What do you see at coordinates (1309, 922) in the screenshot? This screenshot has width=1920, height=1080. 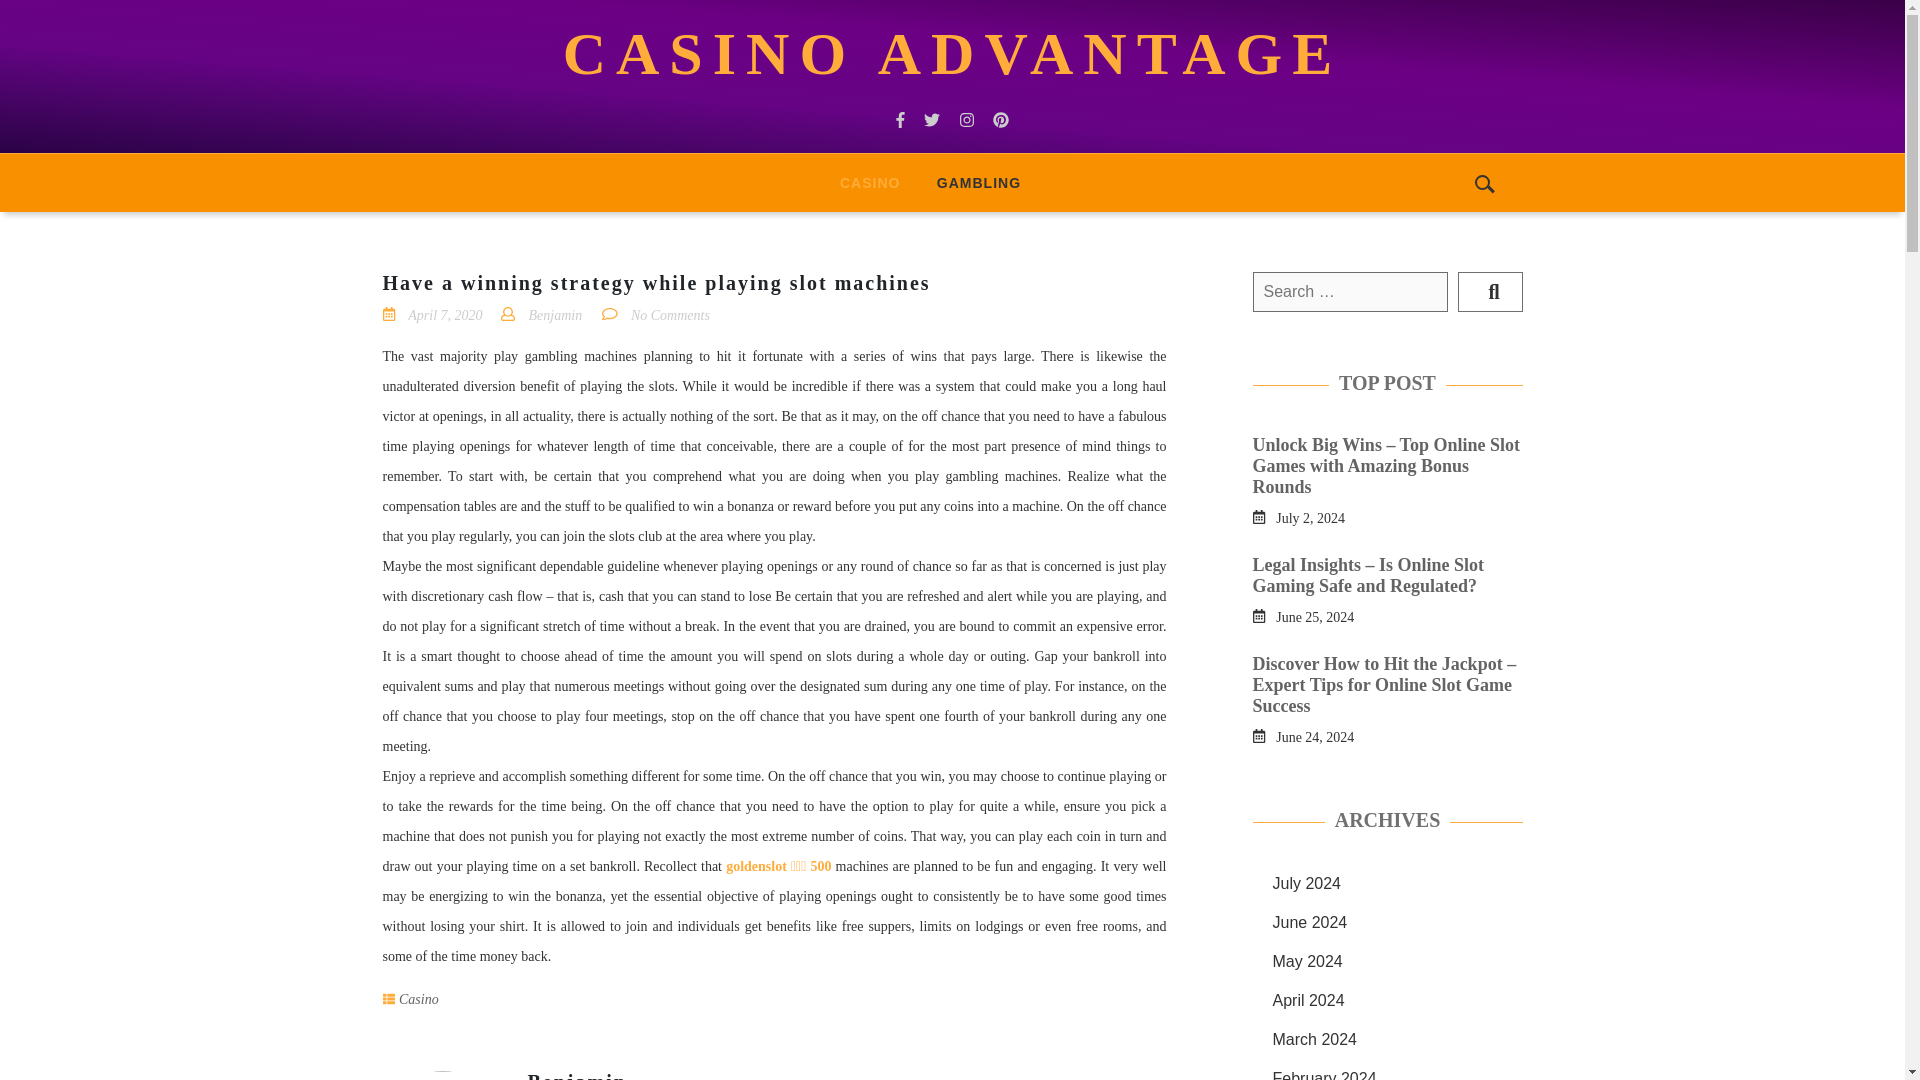 I see `June 2024` at bounding box center [1309, 922].